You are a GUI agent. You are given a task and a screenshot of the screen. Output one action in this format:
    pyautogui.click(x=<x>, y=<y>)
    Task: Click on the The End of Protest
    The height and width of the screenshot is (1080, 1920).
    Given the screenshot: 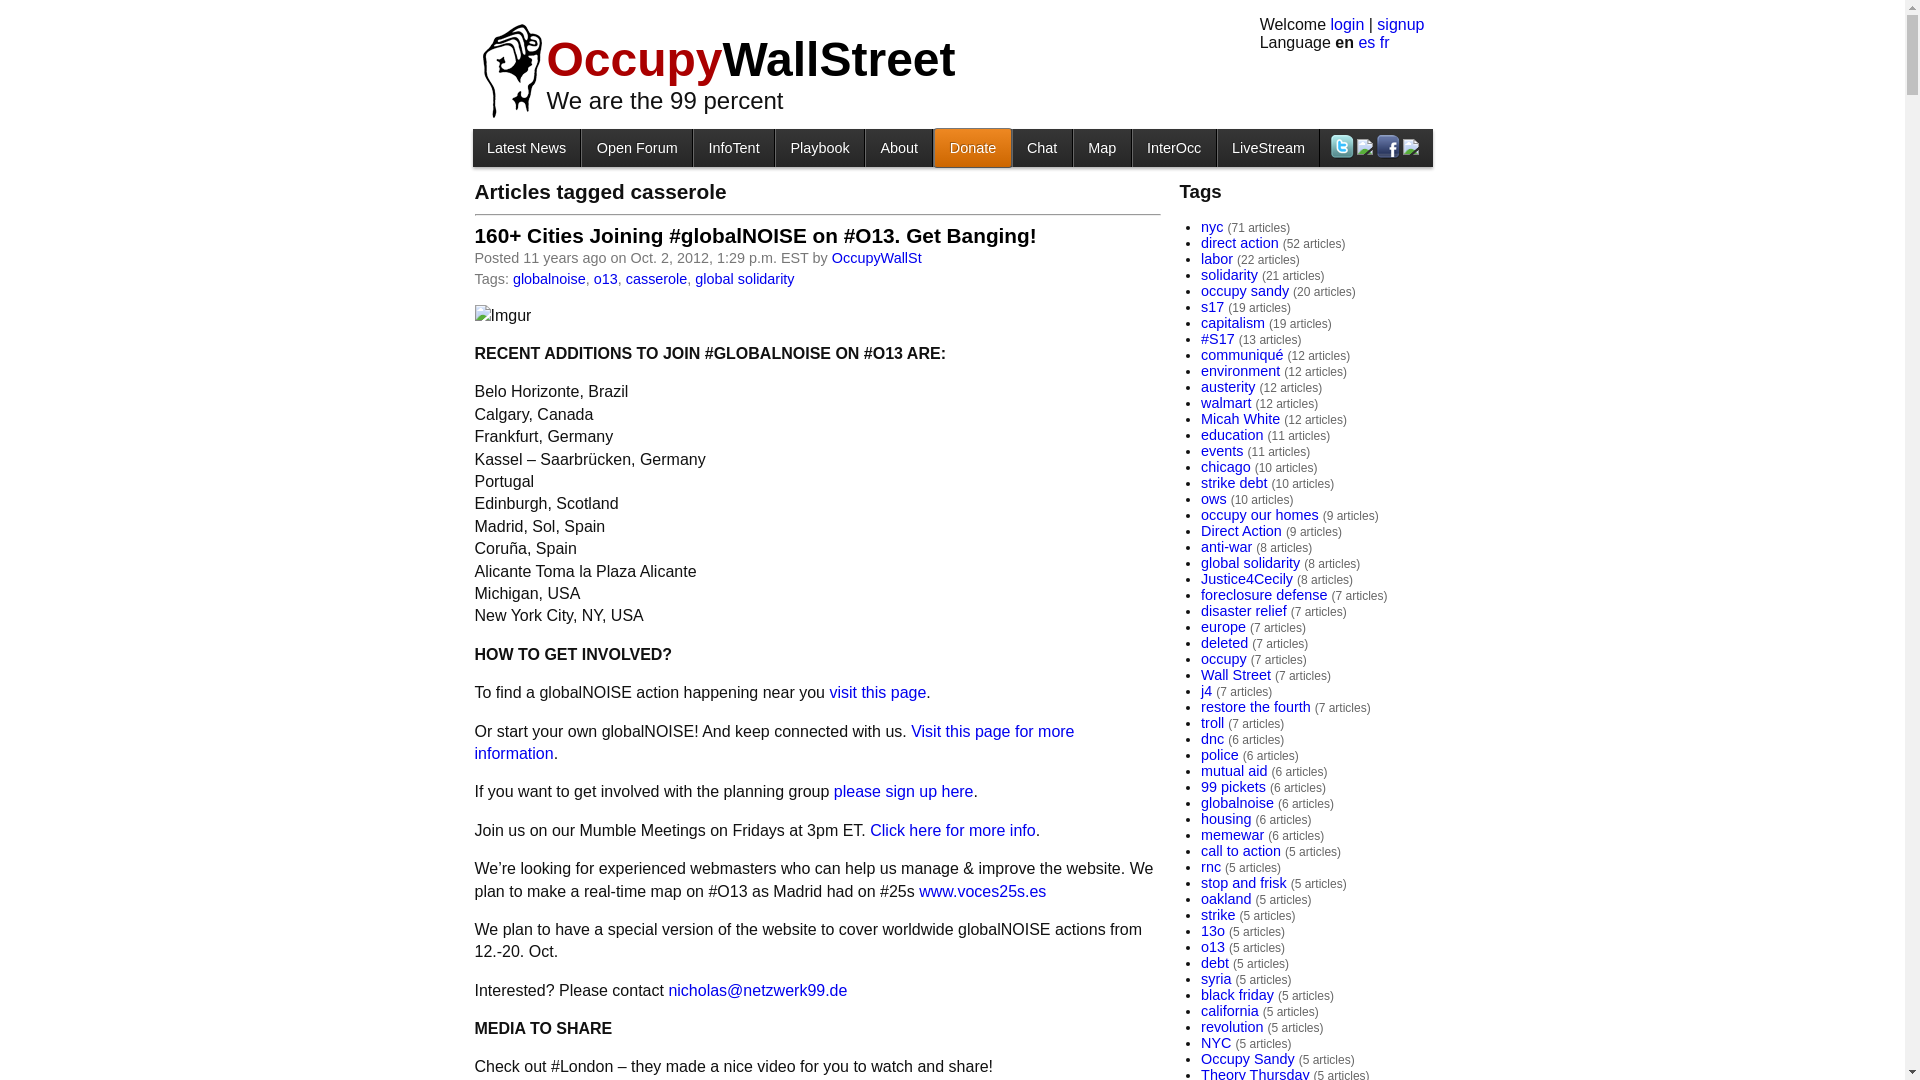 What is the action you would take?
    pyautogui.click(x=820, y=147)
    